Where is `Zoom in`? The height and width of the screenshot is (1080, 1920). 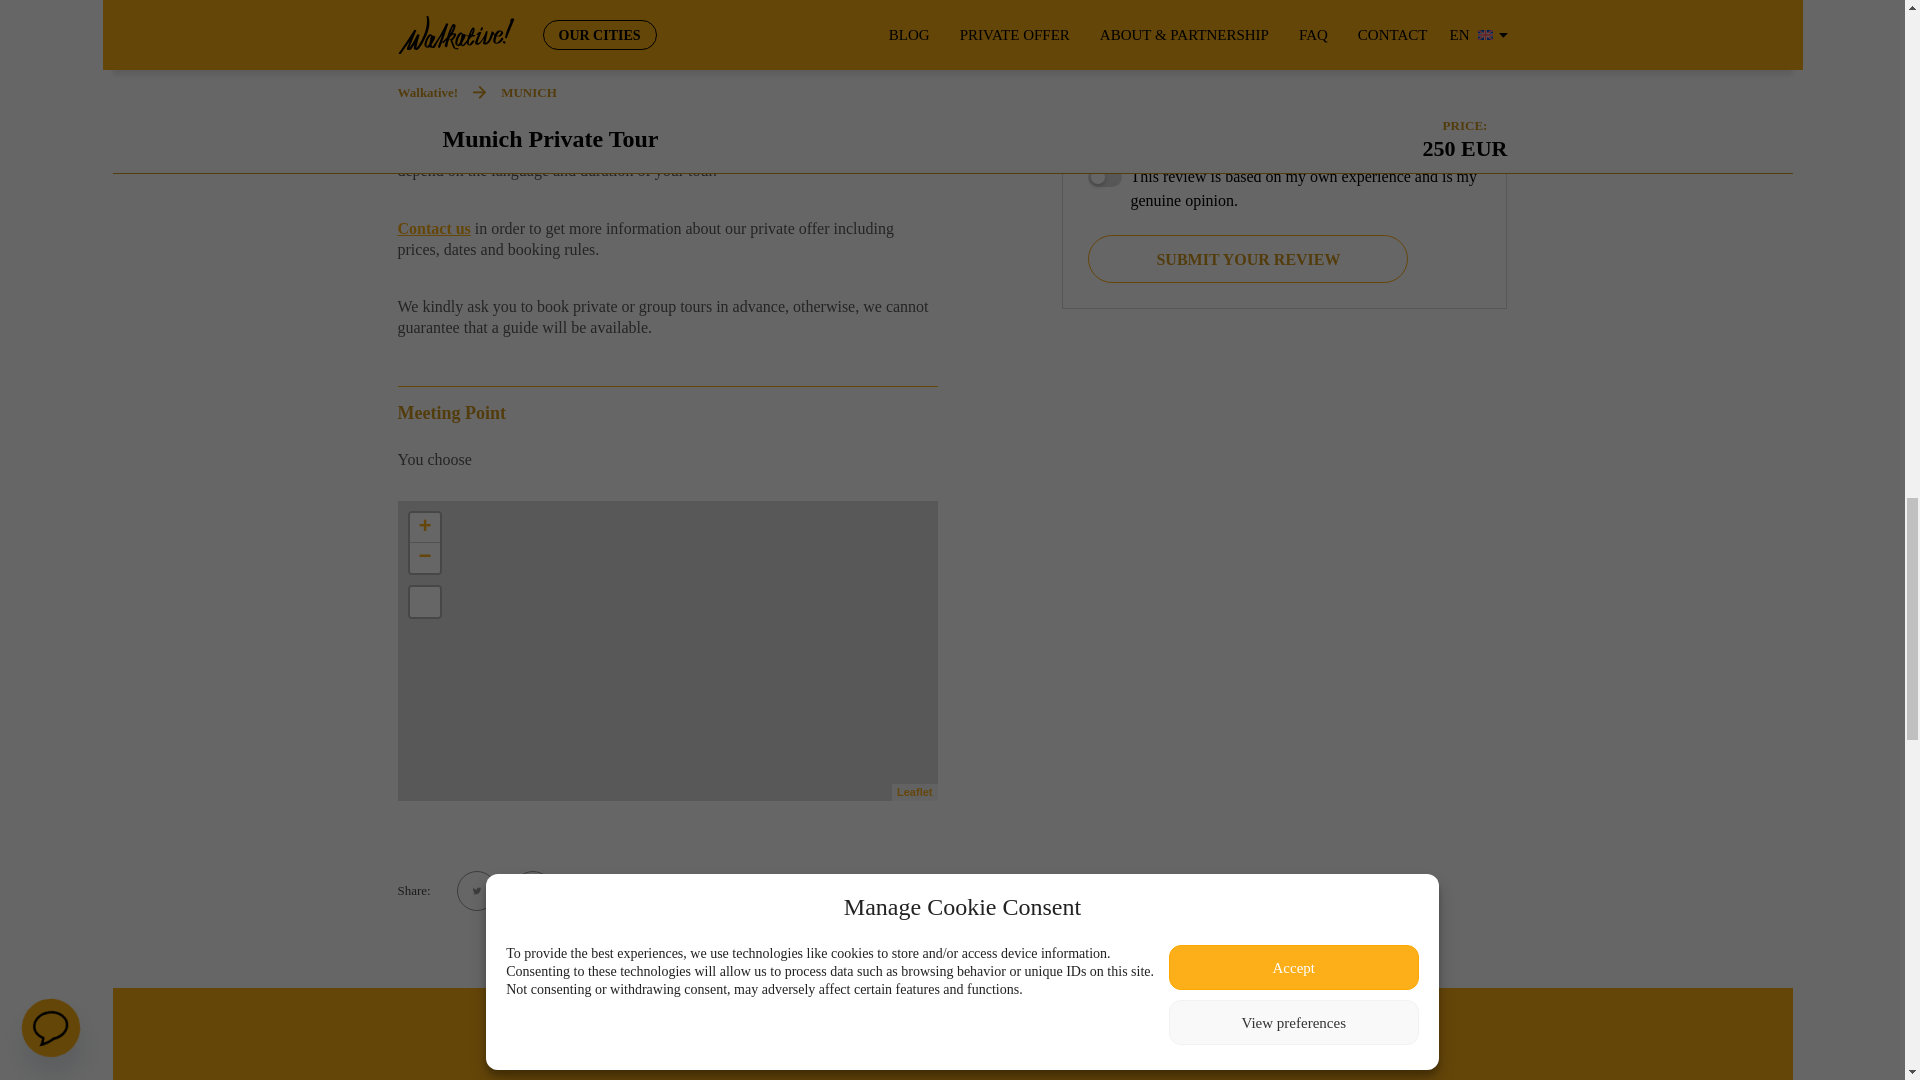 Zoom in is located at coordinates (424, 528).